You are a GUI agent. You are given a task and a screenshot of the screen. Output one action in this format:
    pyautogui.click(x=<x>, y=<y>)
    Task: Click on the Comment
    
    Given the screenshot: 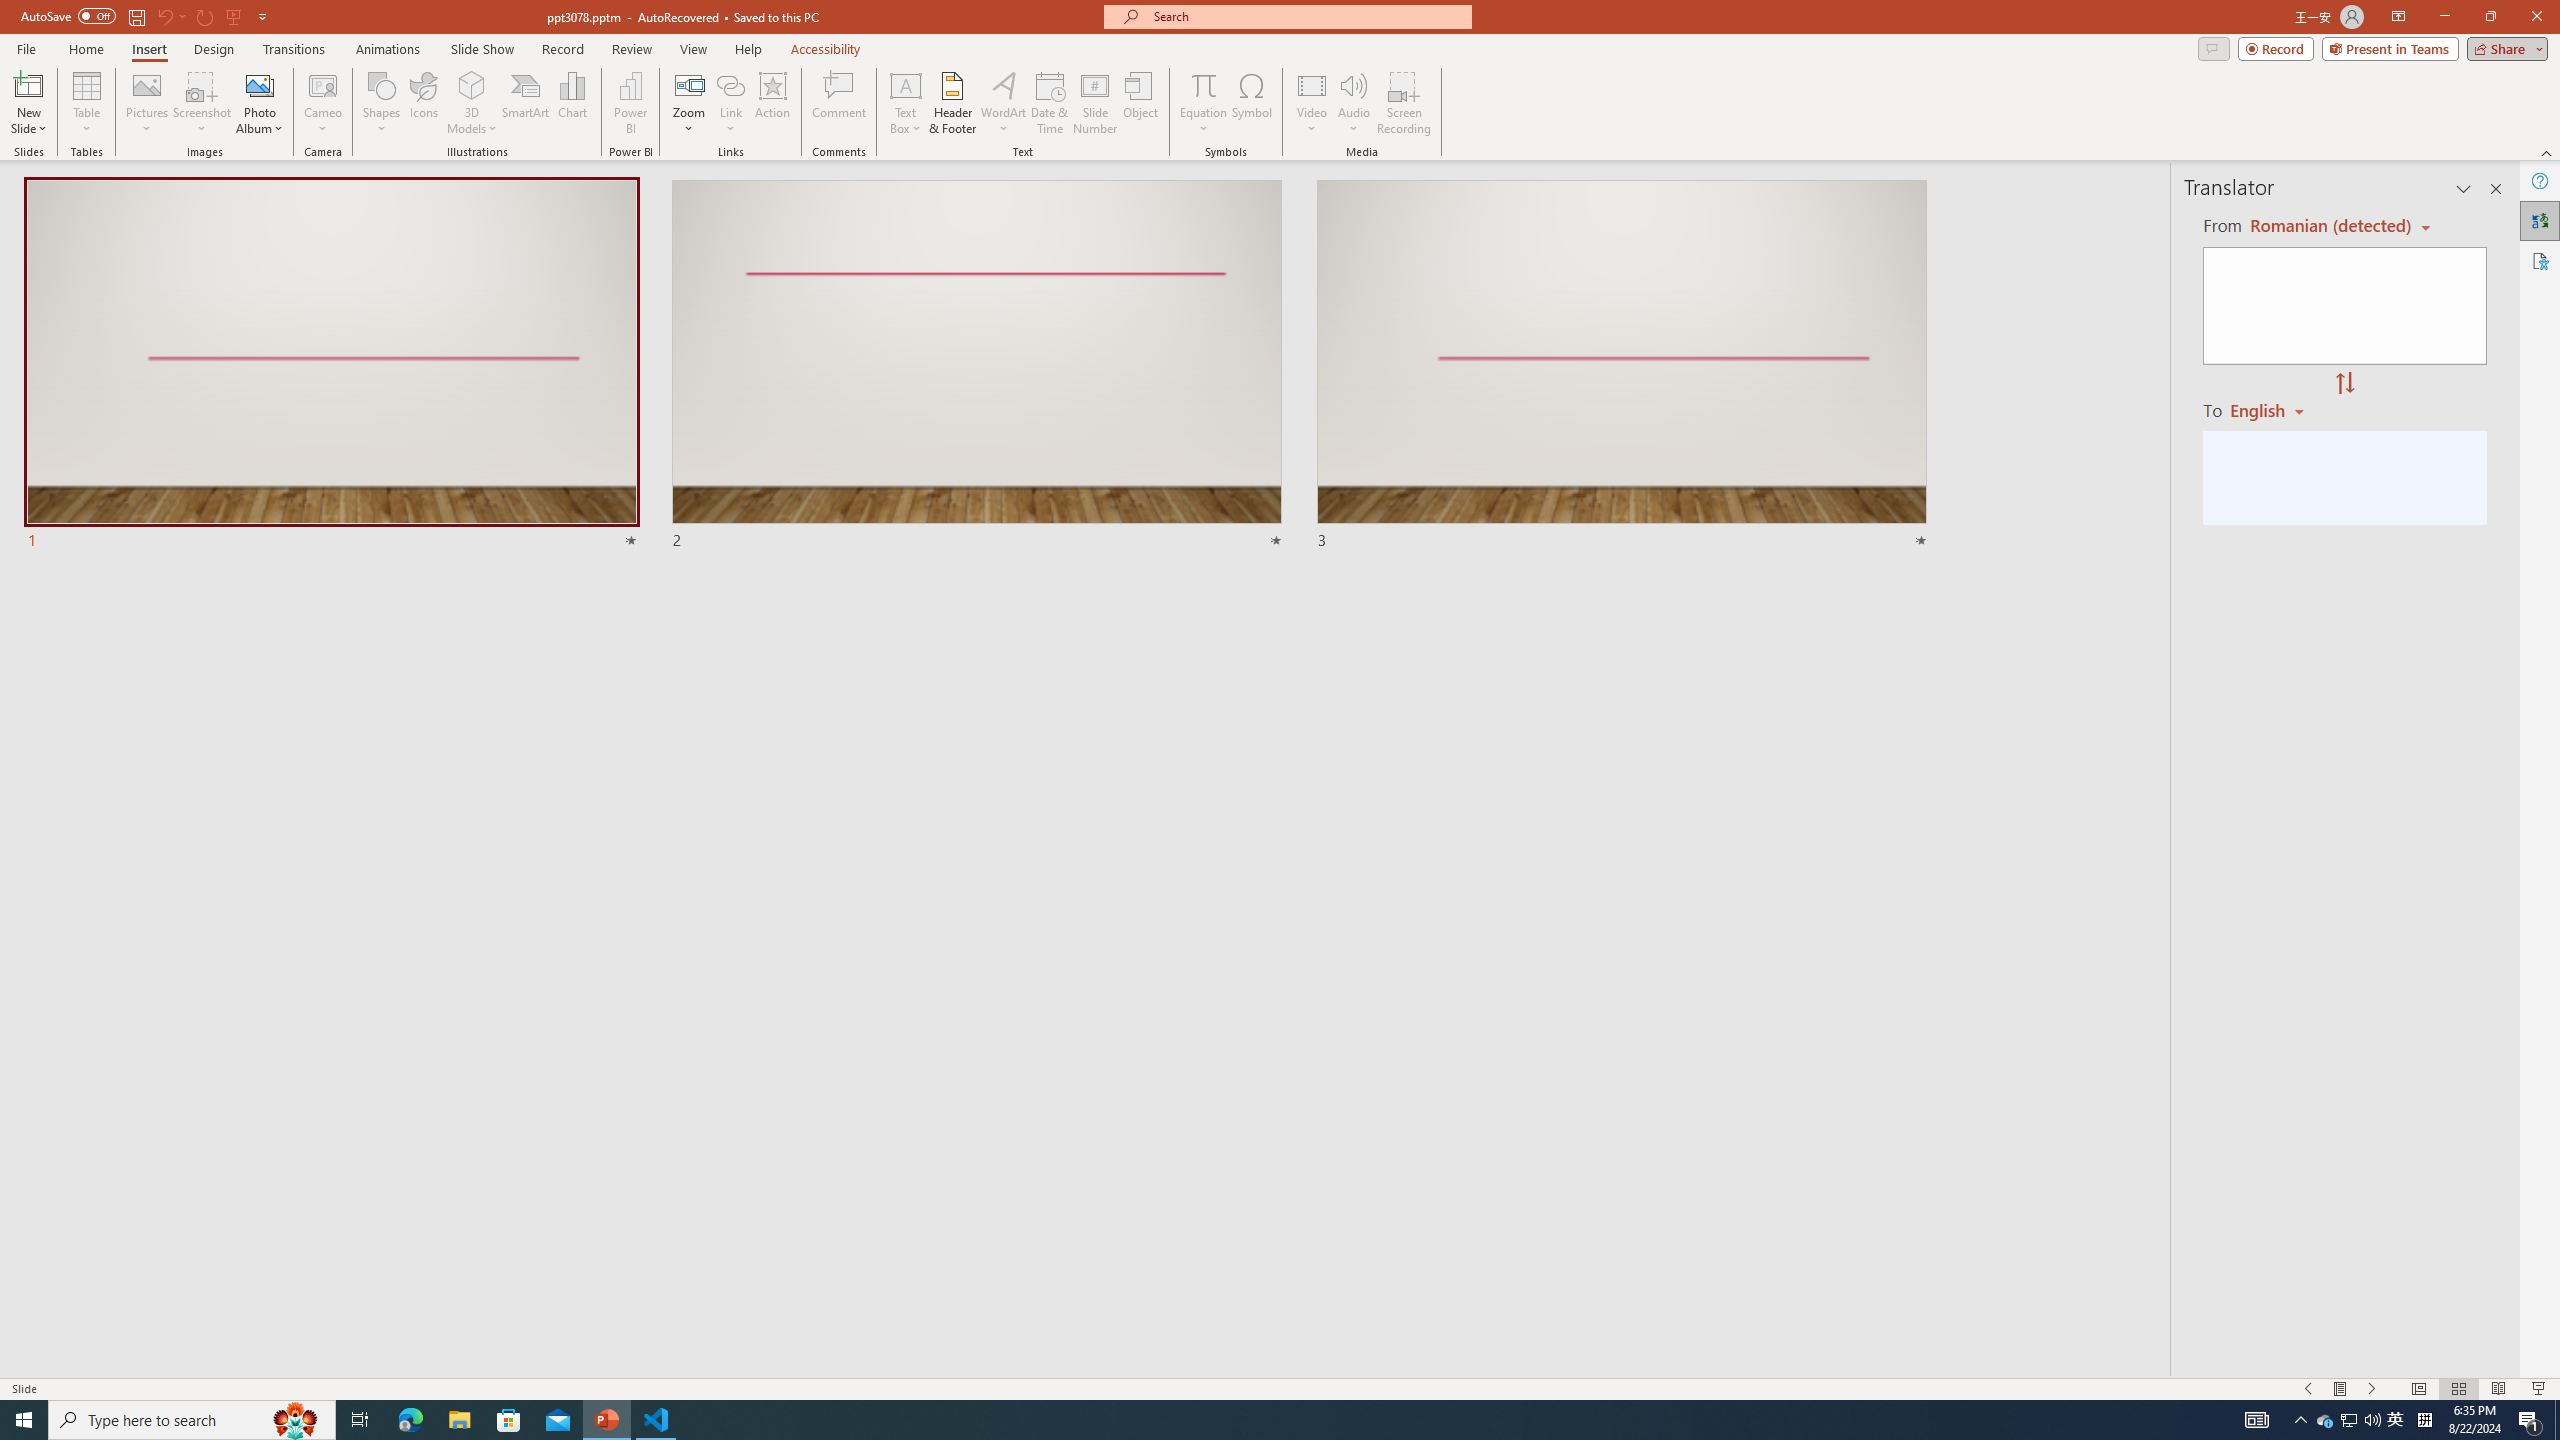 What is the action you would take?
    pyautogui.click(x=838, y=103)
    